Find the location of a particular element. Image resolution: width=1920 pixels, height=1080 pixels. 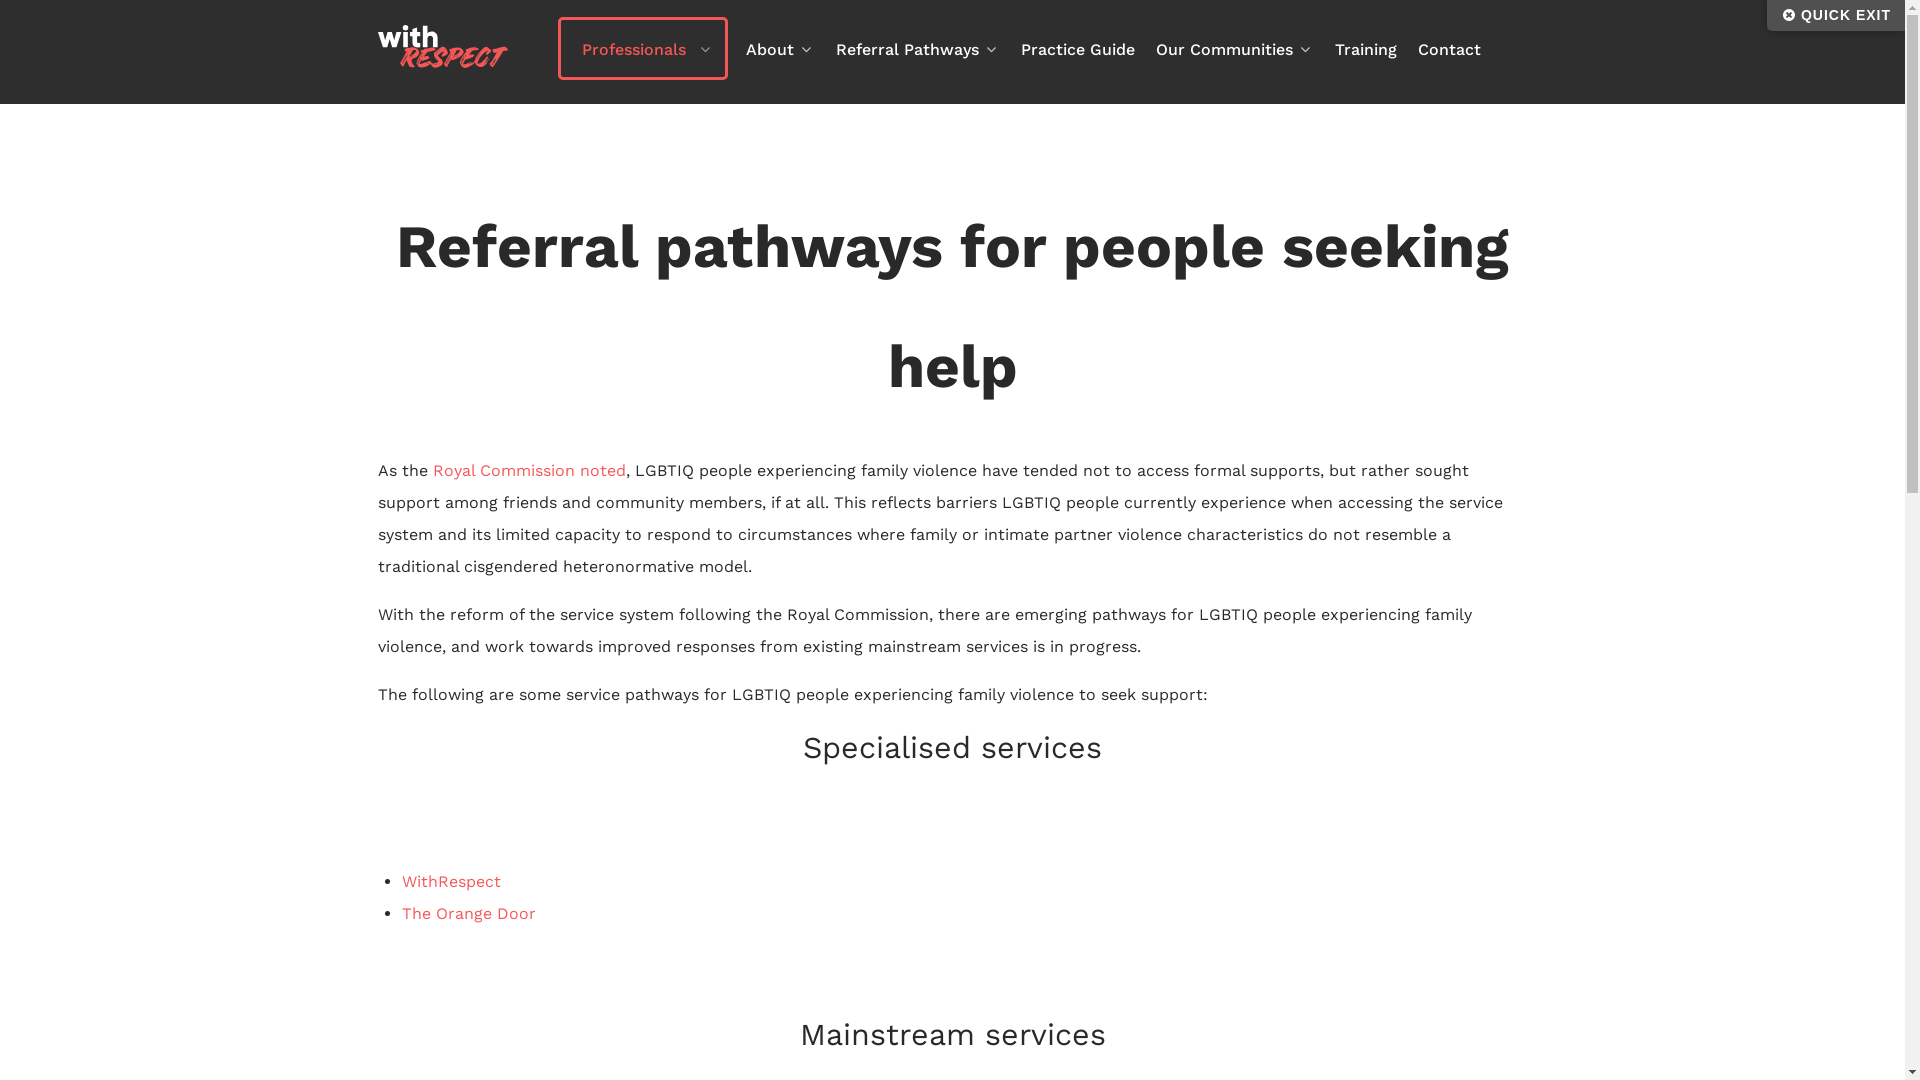

Professionals is located at coordinates (634, 50).